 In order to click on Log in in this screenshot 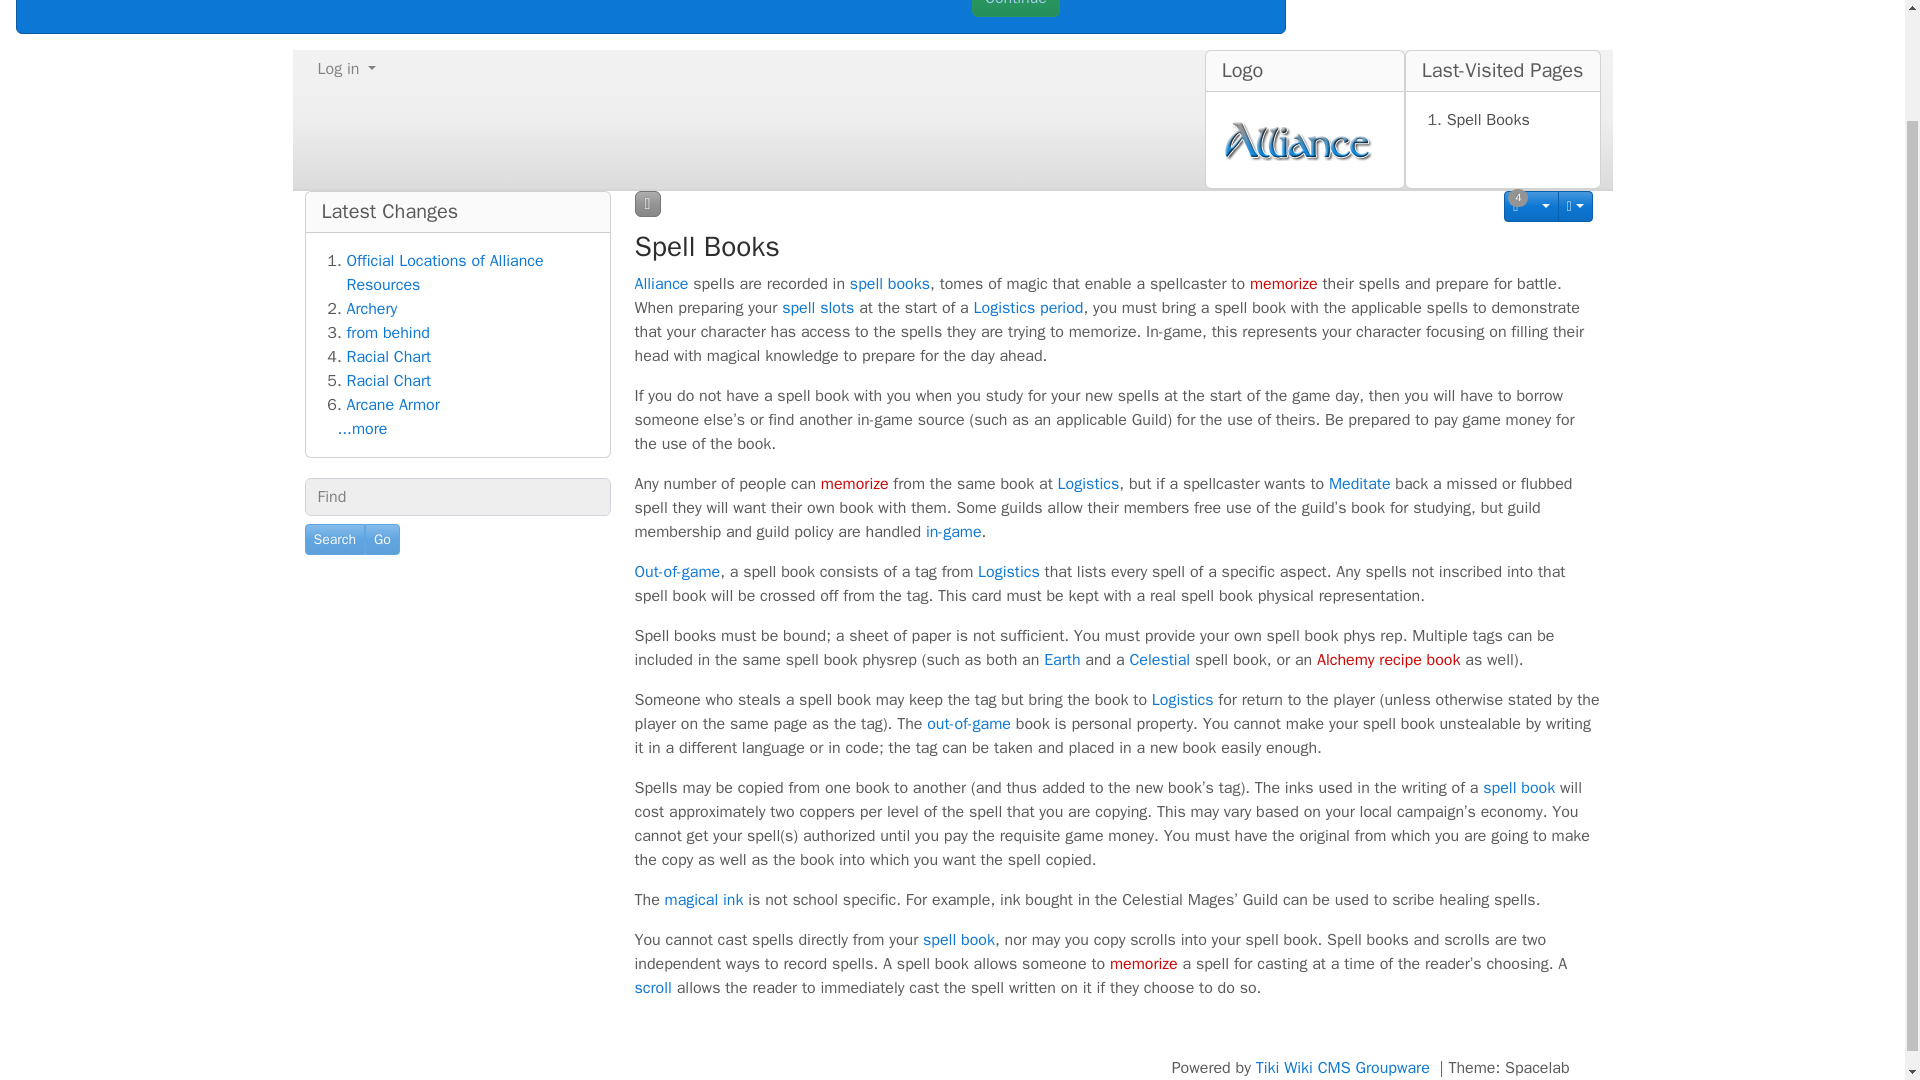, I will do `click(346, 68)`.